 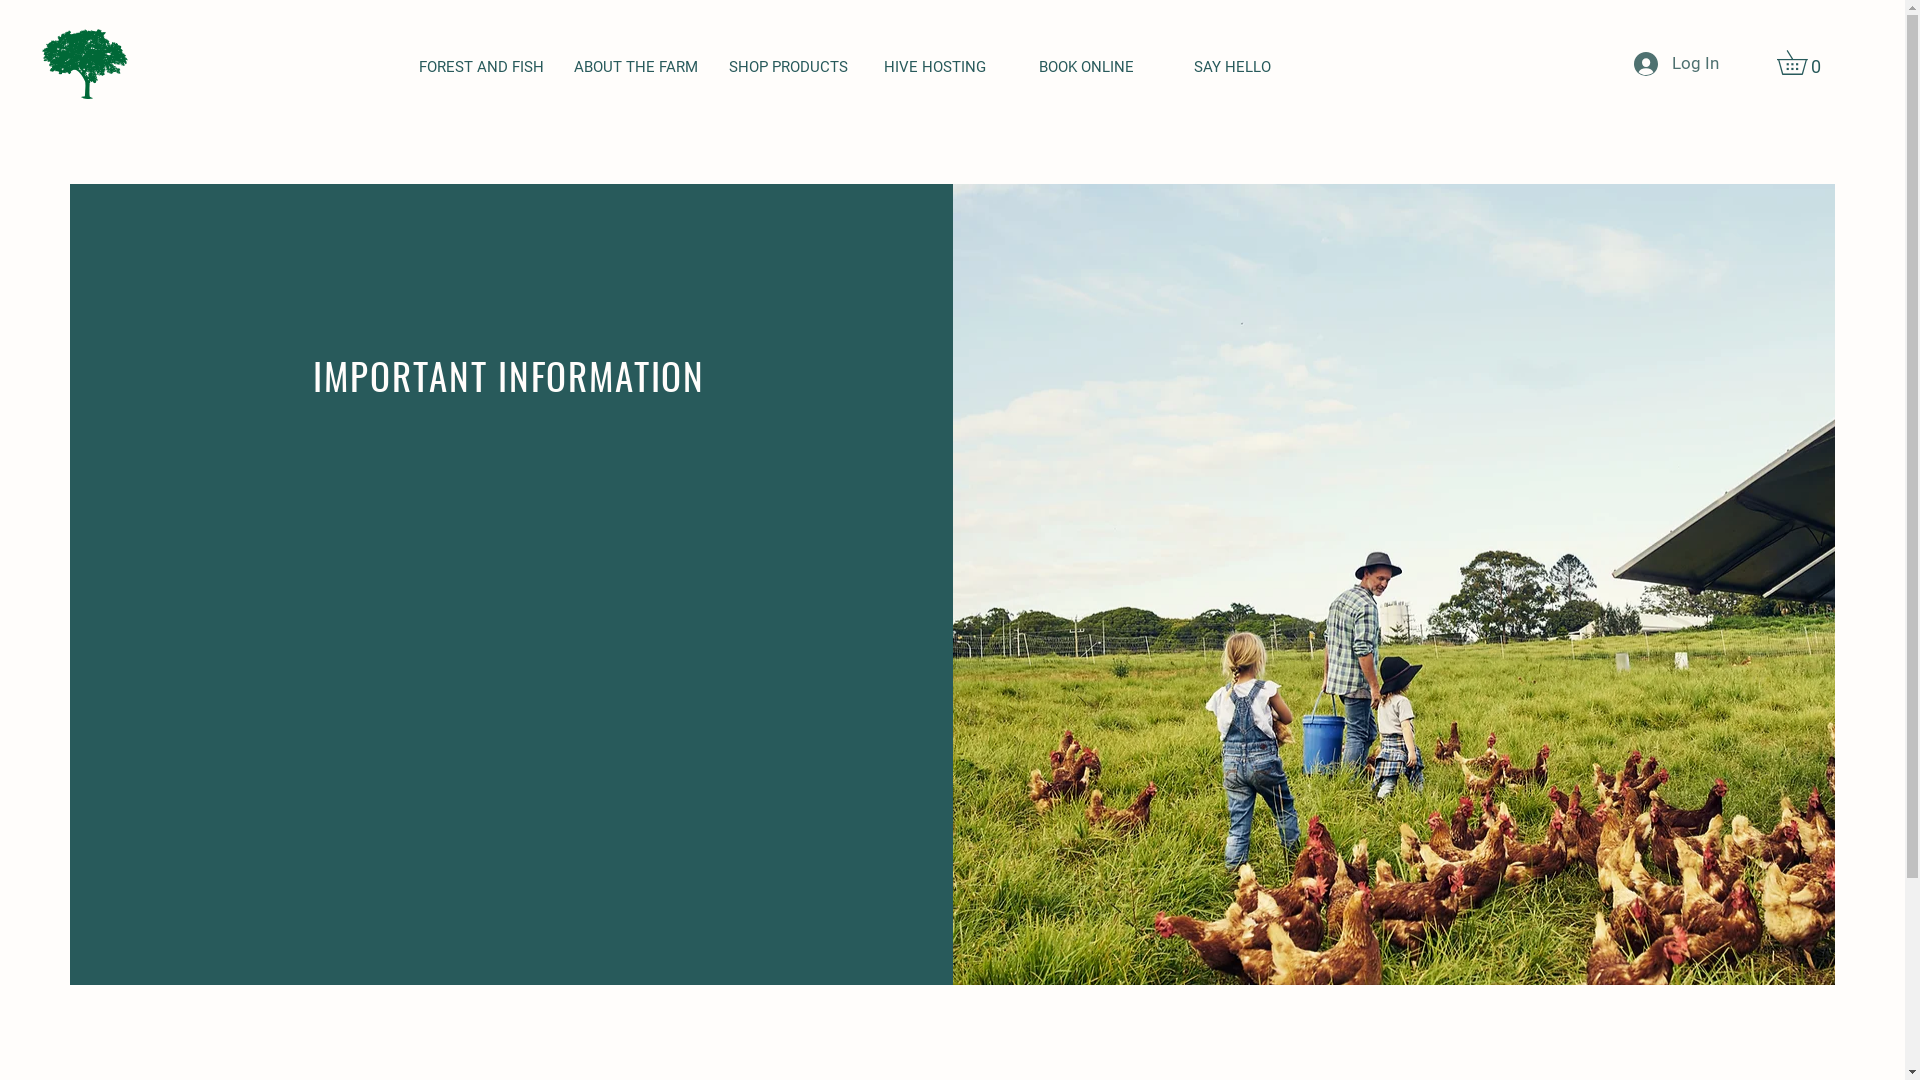 What do you see at coordinates (792, 68) in the screenshot?
I see `SHOP PRODUCTS` at bounding box center [792, 68].